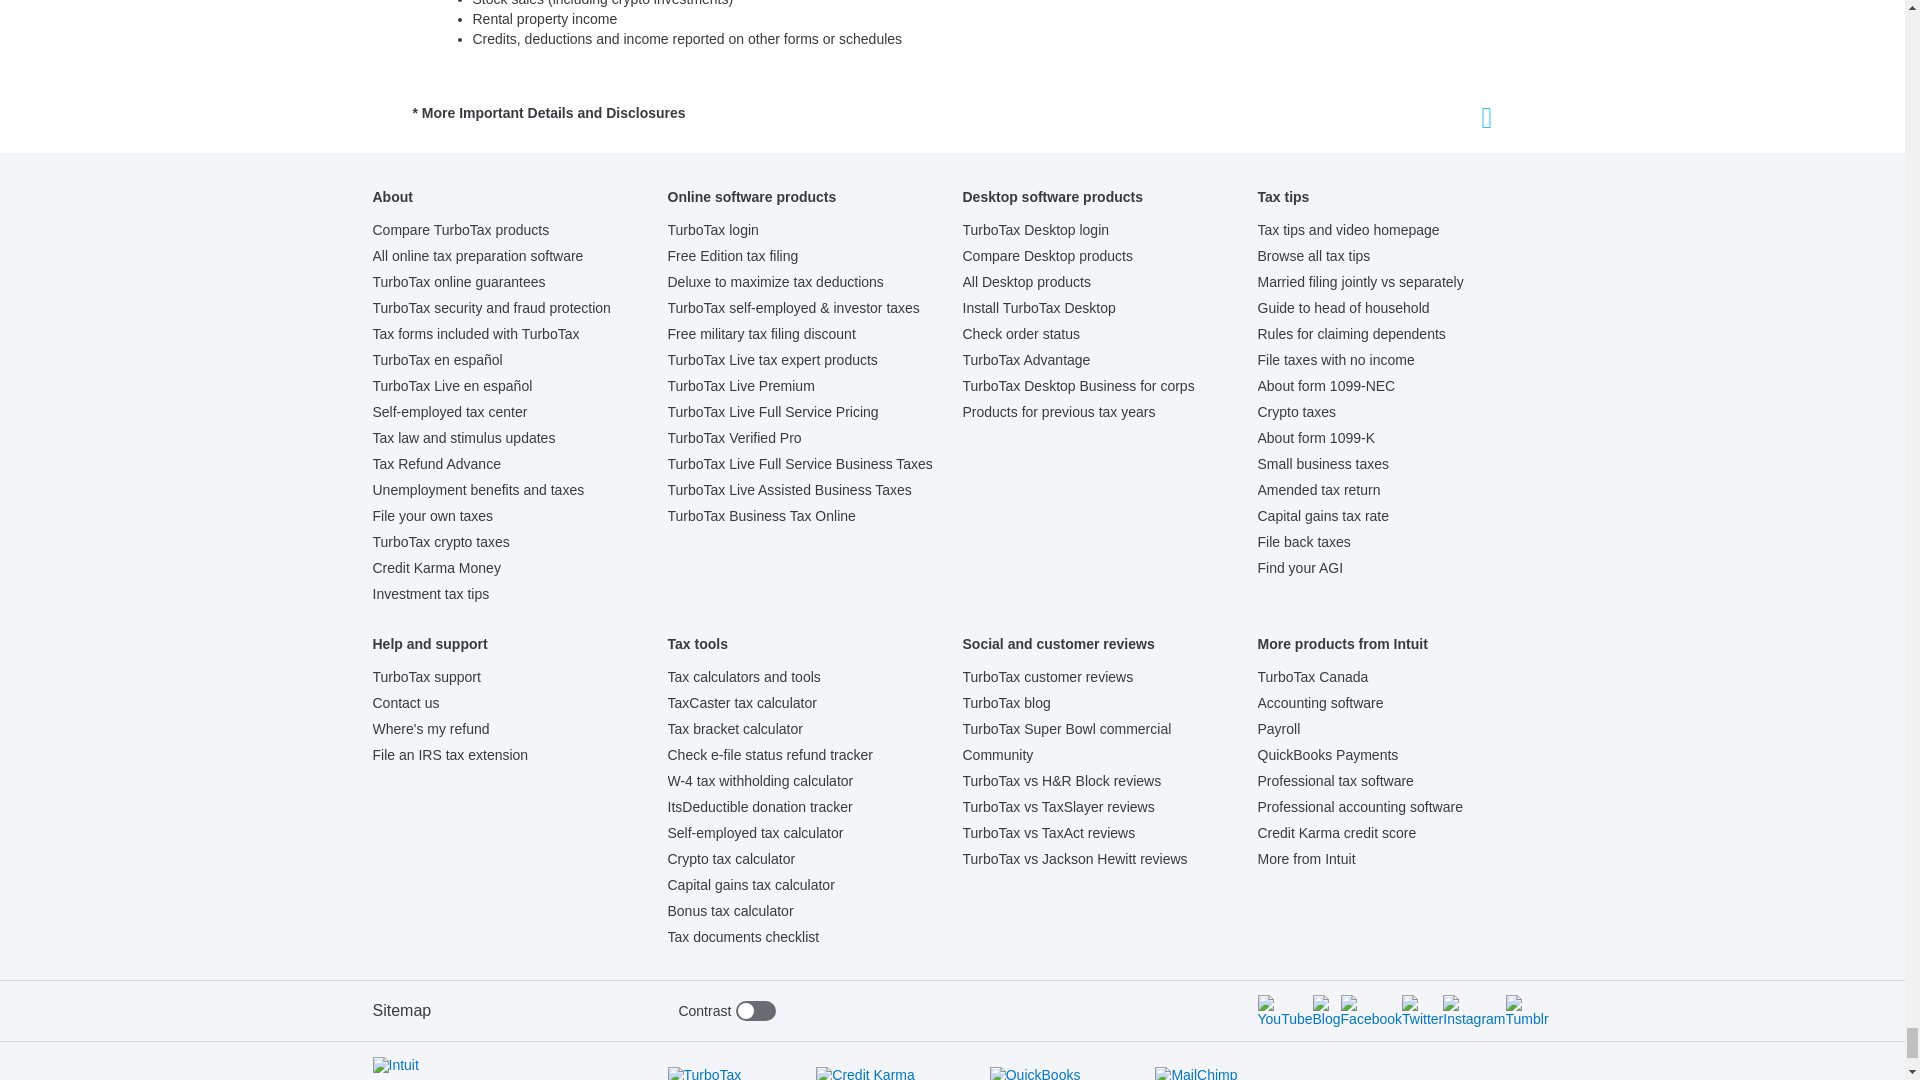  Describe the element at coordinates (458, 282) in the screenshot. I see `TurboTax online guarantees` at that location.